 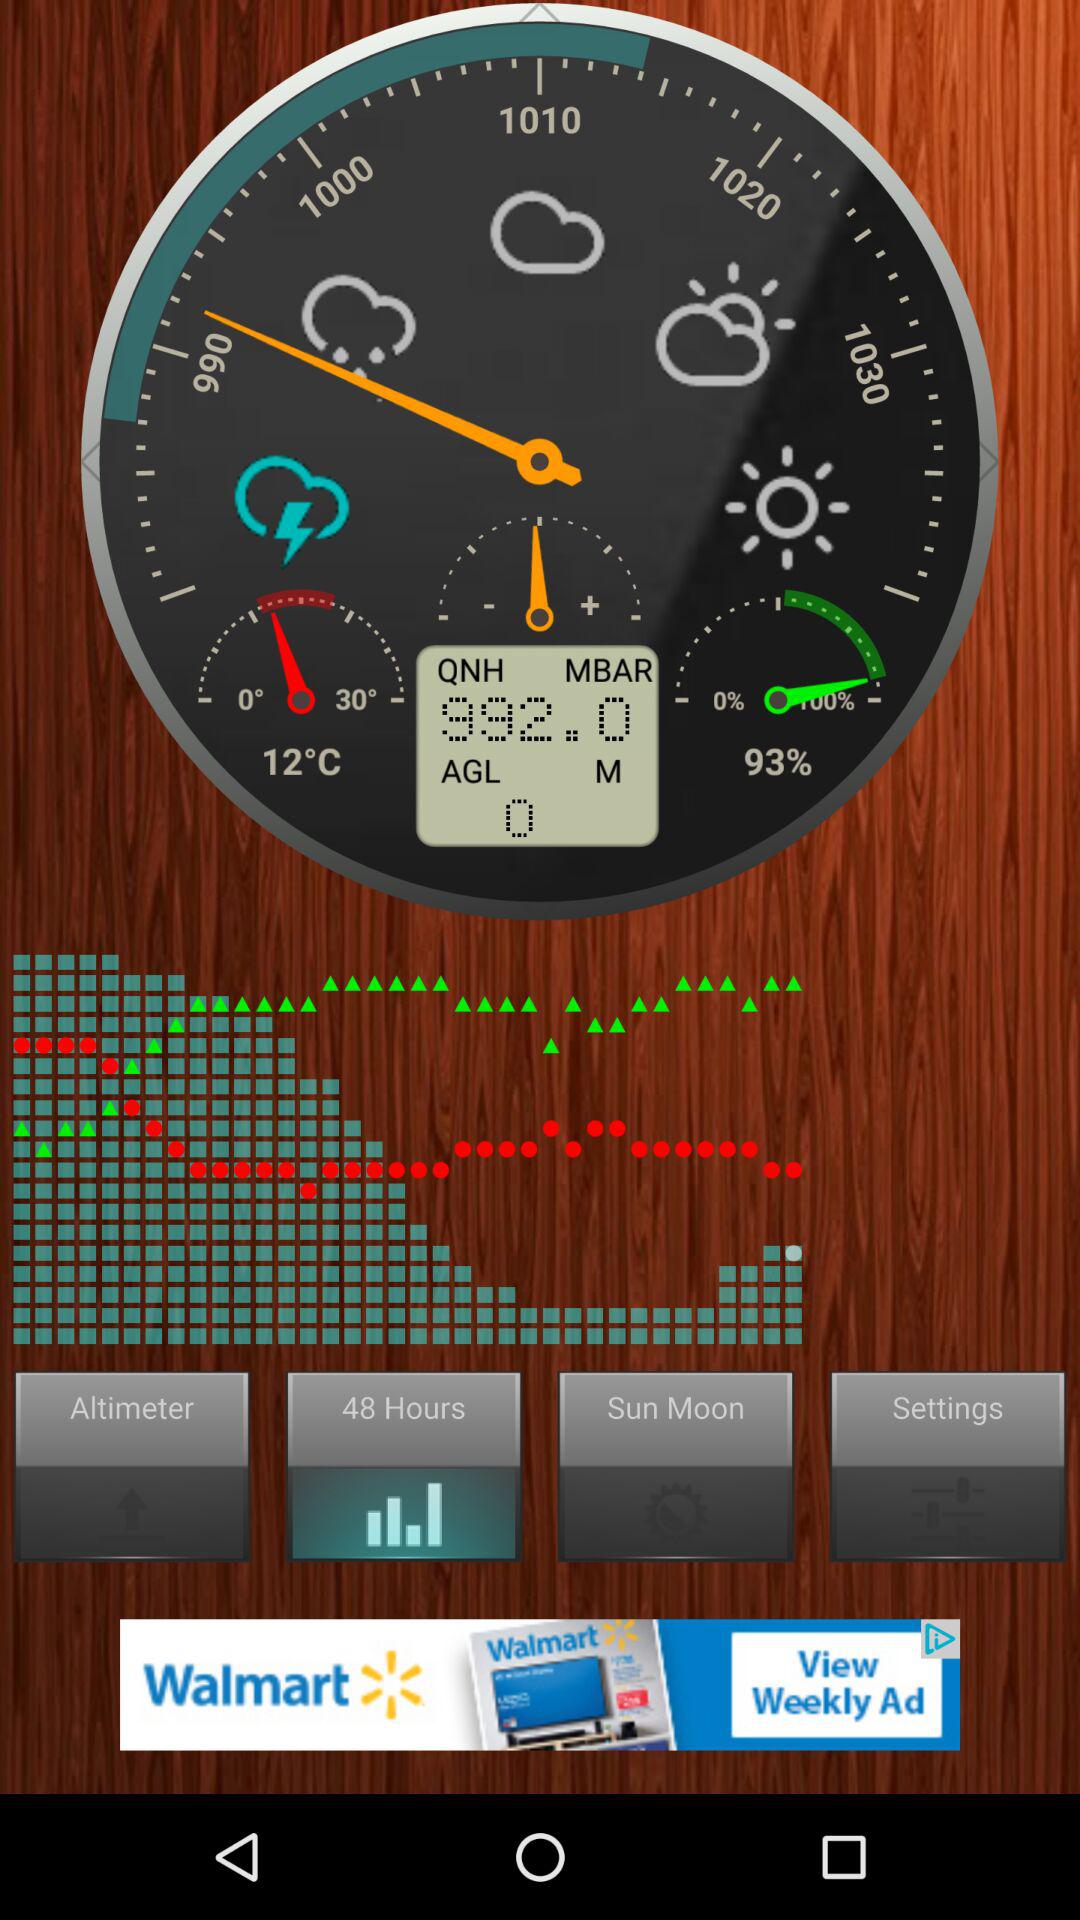 What do you see at coordinates (540, 1684) in the screenshot?
I see `advertisement page` at bounding box center [540, 1684].